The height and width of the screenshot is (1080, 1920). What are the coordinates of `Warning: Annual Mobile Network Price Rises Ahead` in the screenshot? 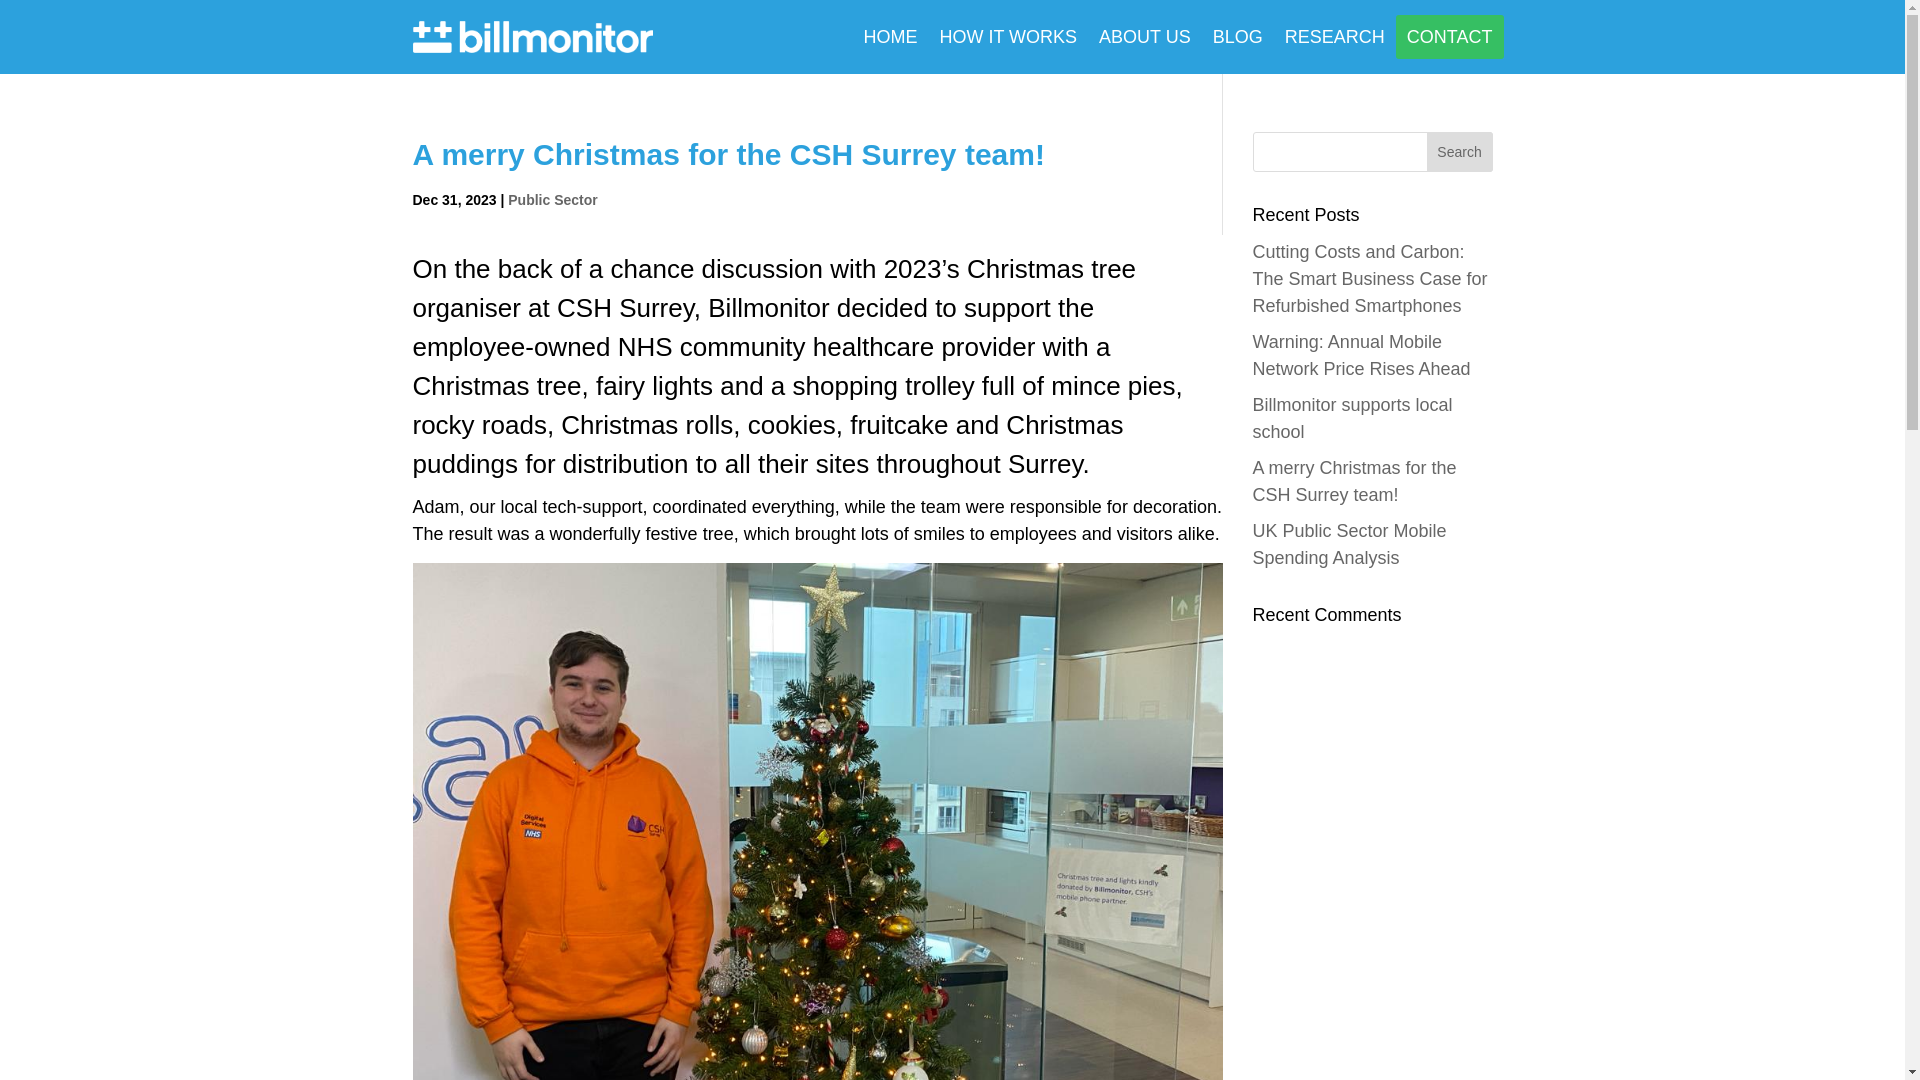 It's located at (1360, 355).